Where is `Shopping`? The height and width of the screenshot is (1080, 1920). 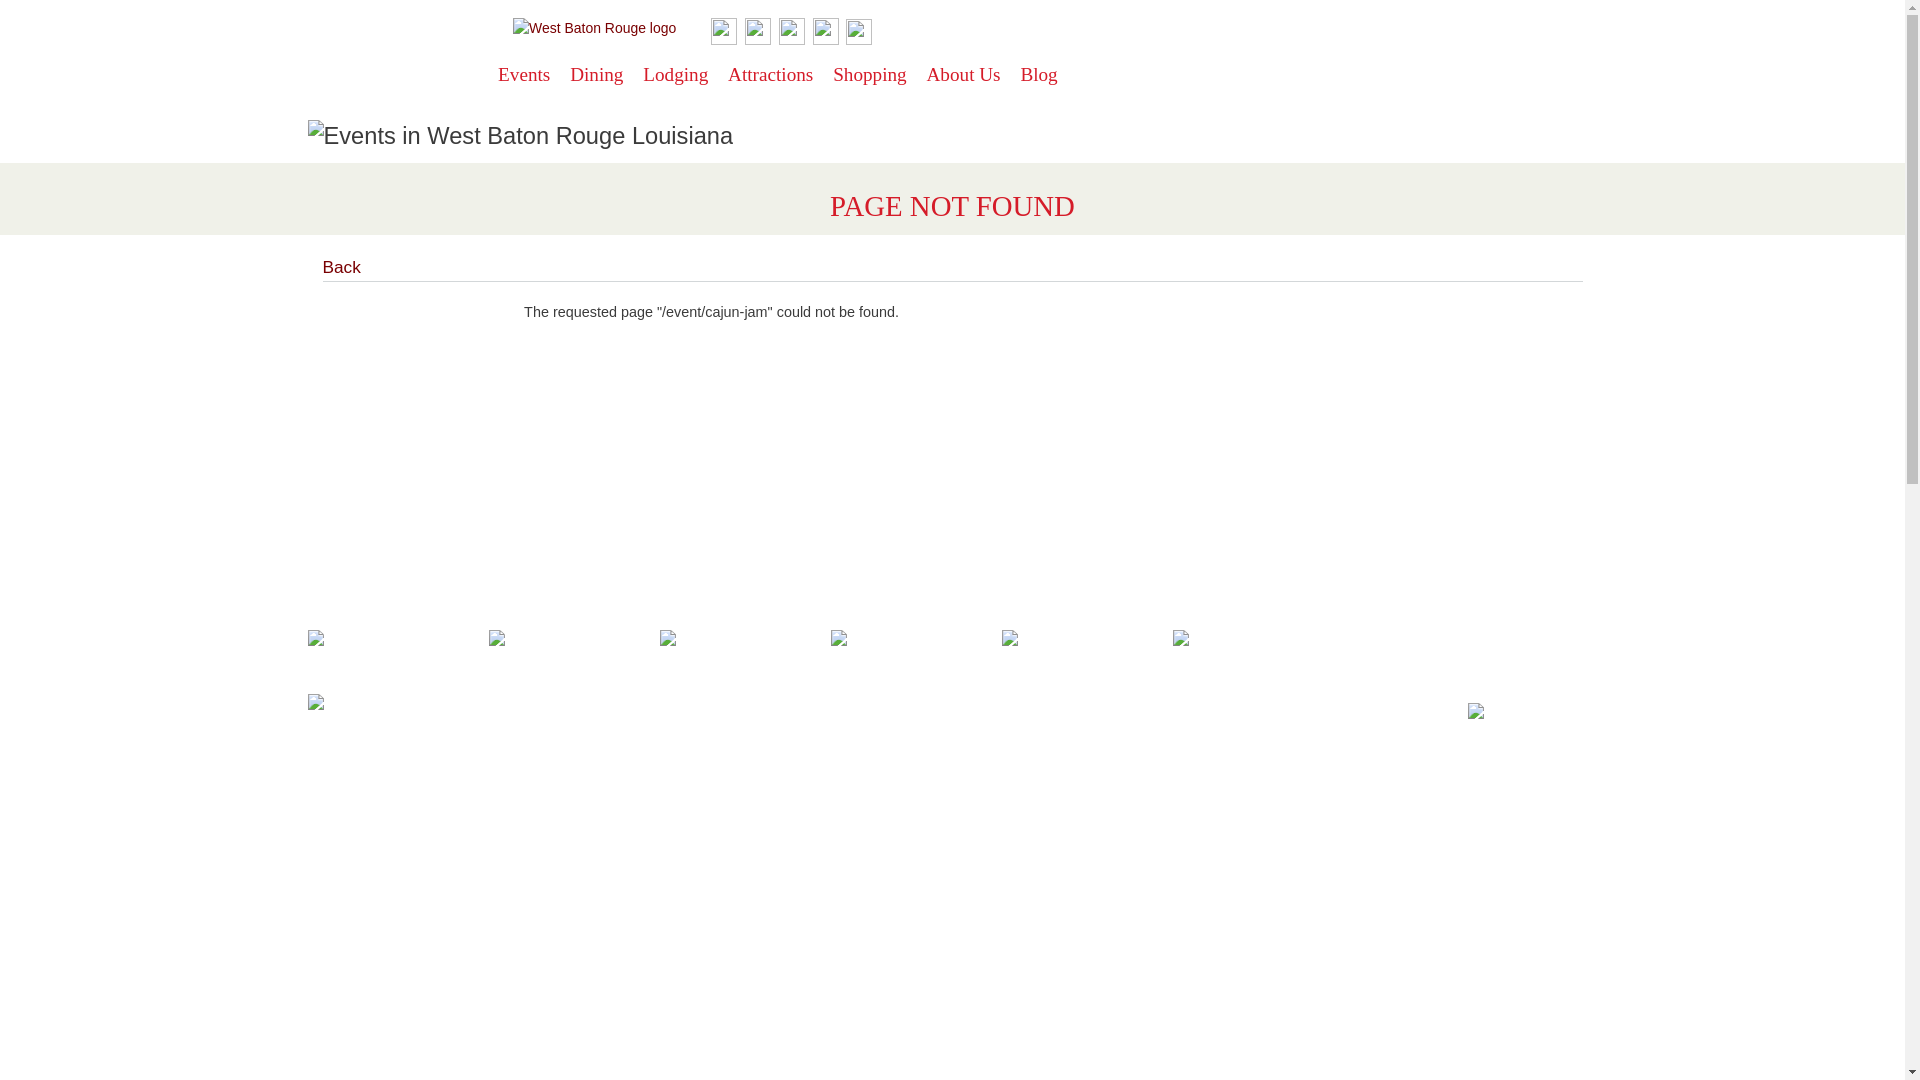
Shopping is located at coordinates (877, 77).